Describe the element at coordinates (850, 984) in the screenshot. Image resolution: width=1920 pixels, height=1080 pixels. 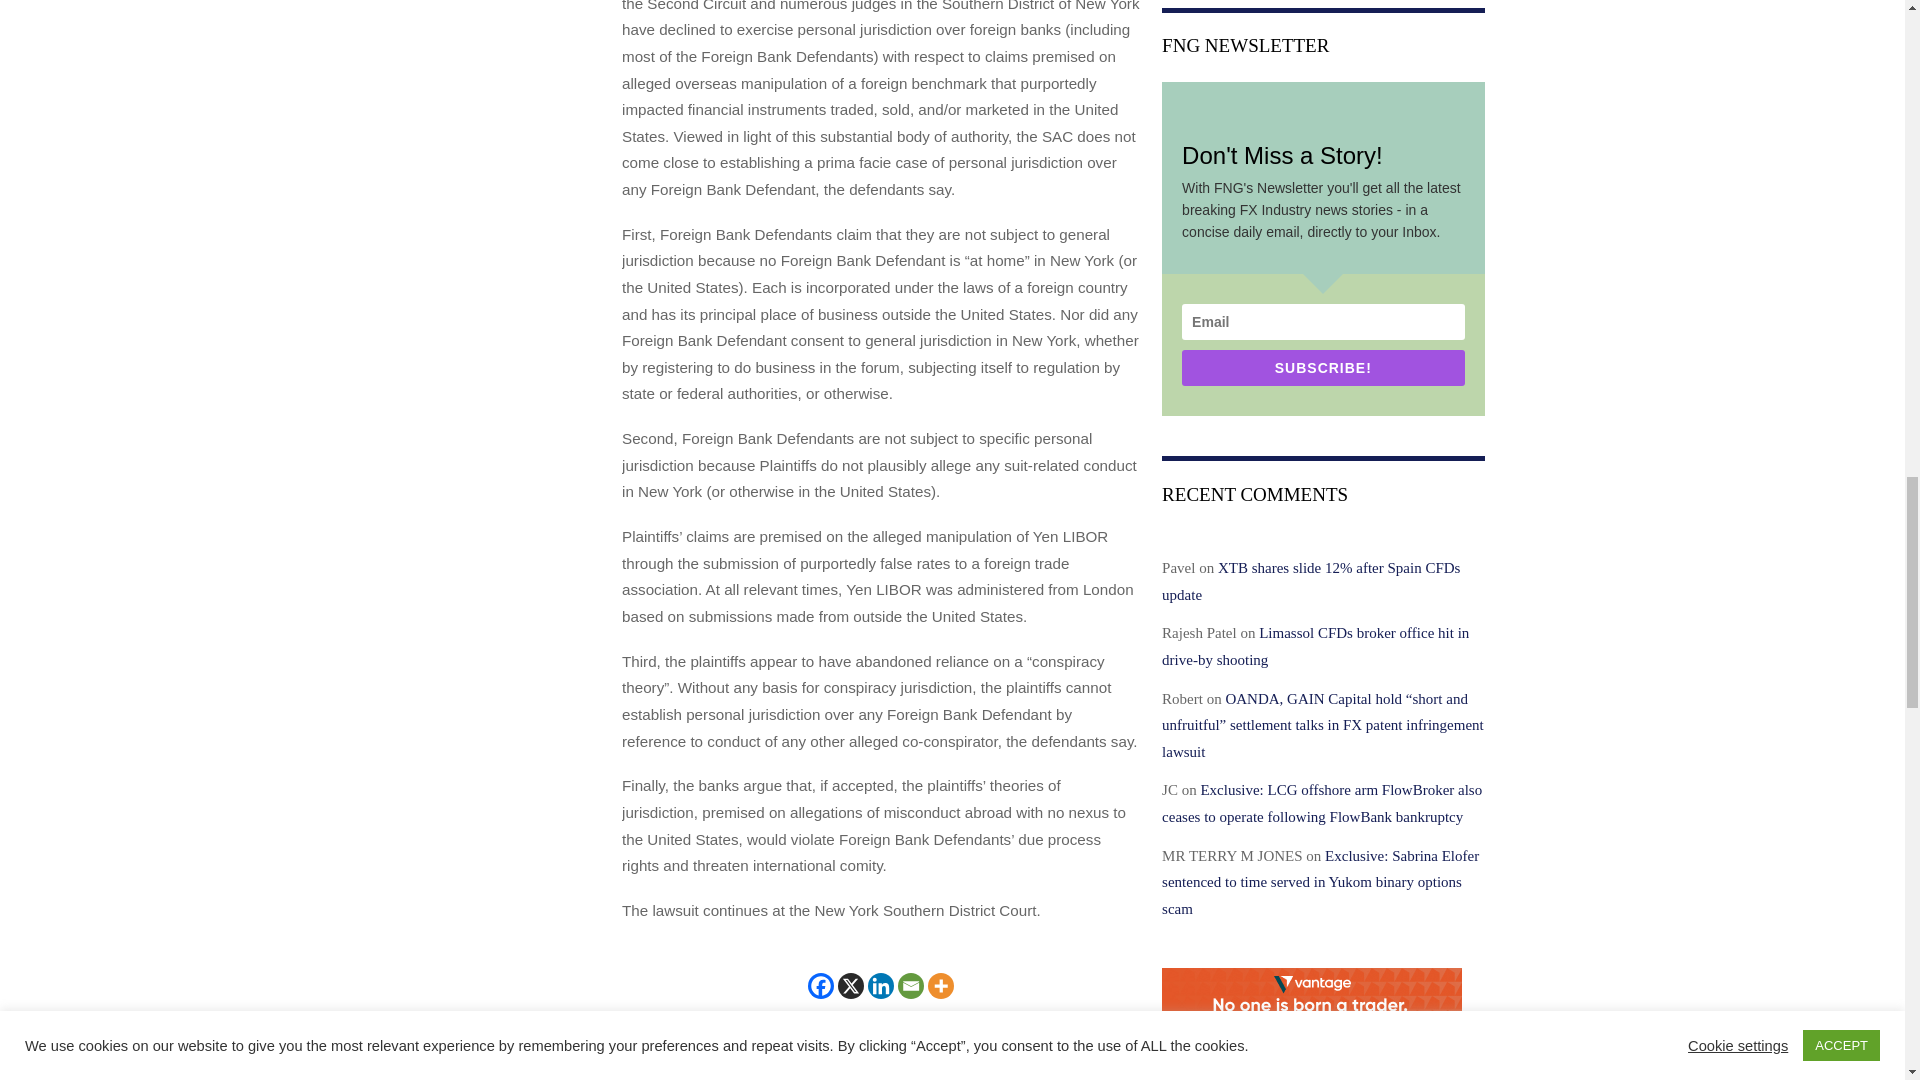
I see `X` at that location.